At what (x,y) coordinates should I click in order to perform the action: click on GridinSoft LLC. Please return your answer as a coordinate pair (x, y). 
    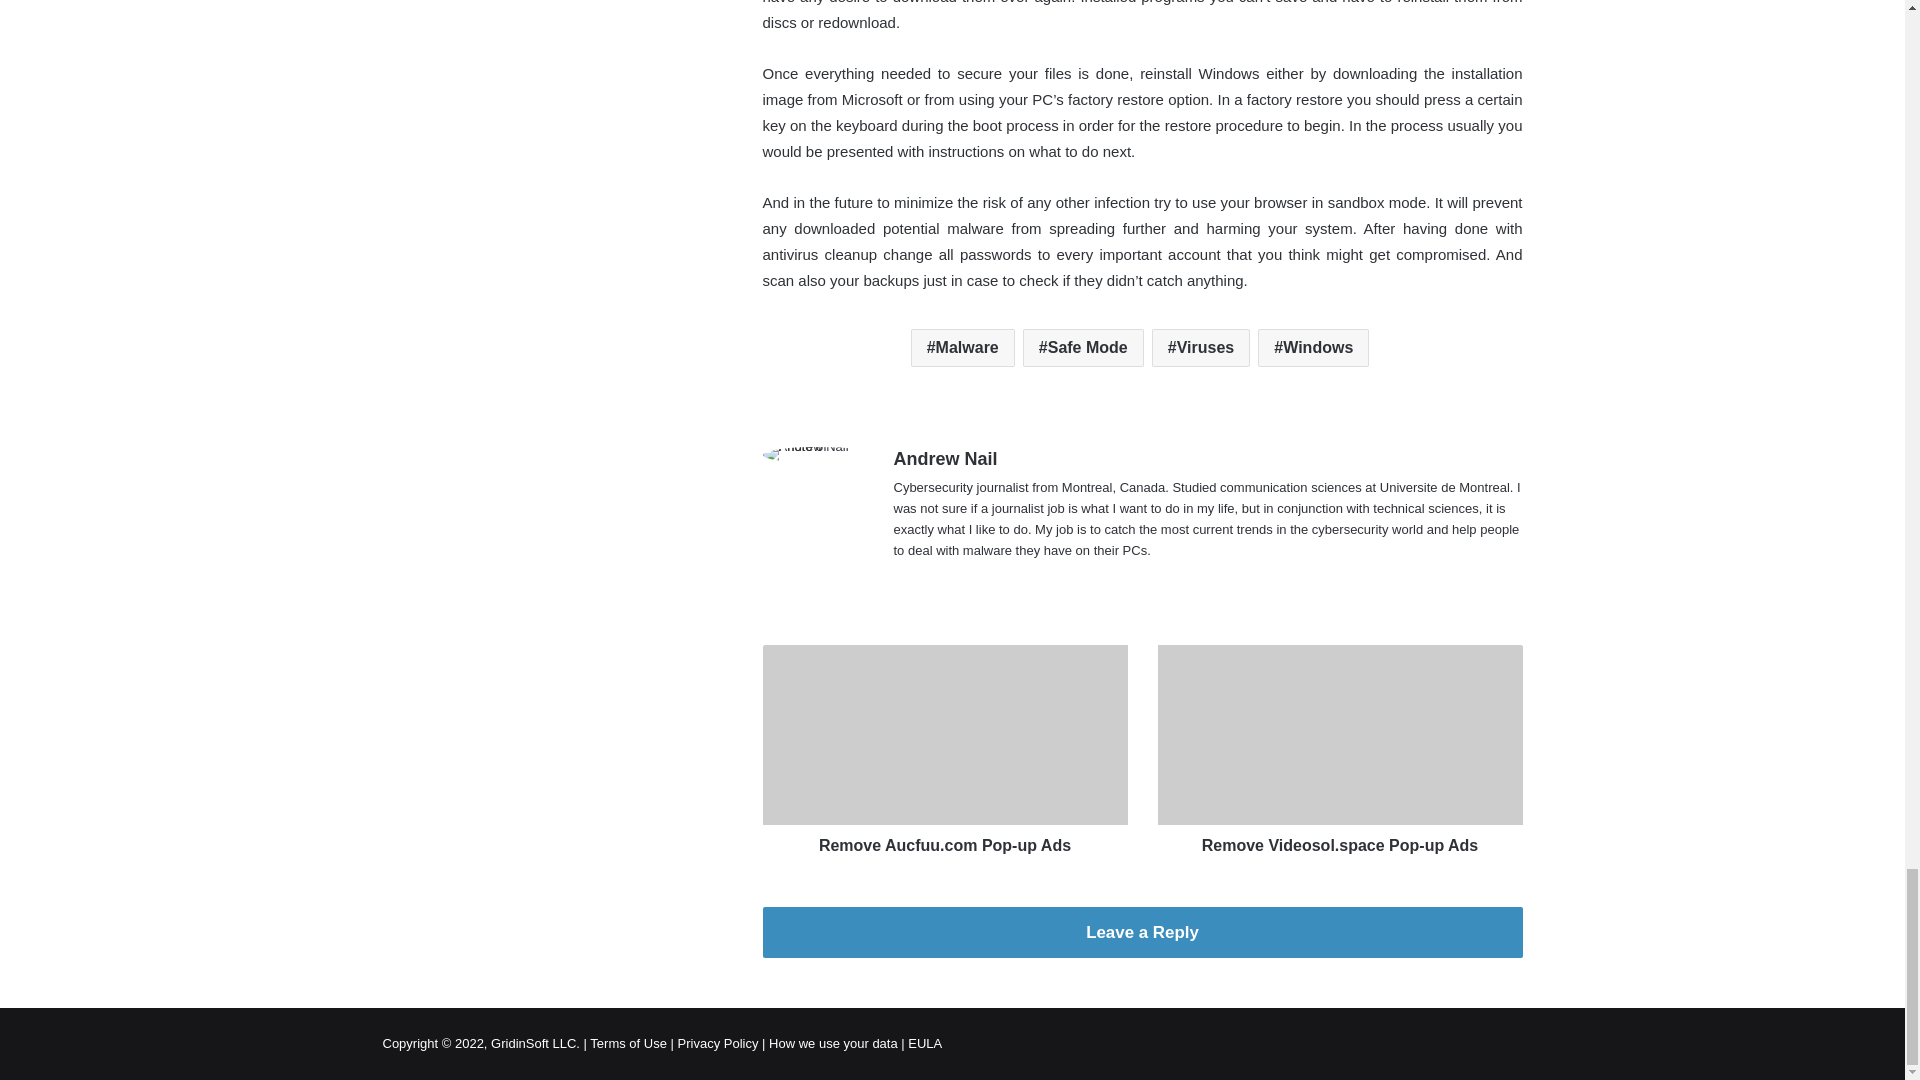
    Looking at the image, I should click on (534, 1042).